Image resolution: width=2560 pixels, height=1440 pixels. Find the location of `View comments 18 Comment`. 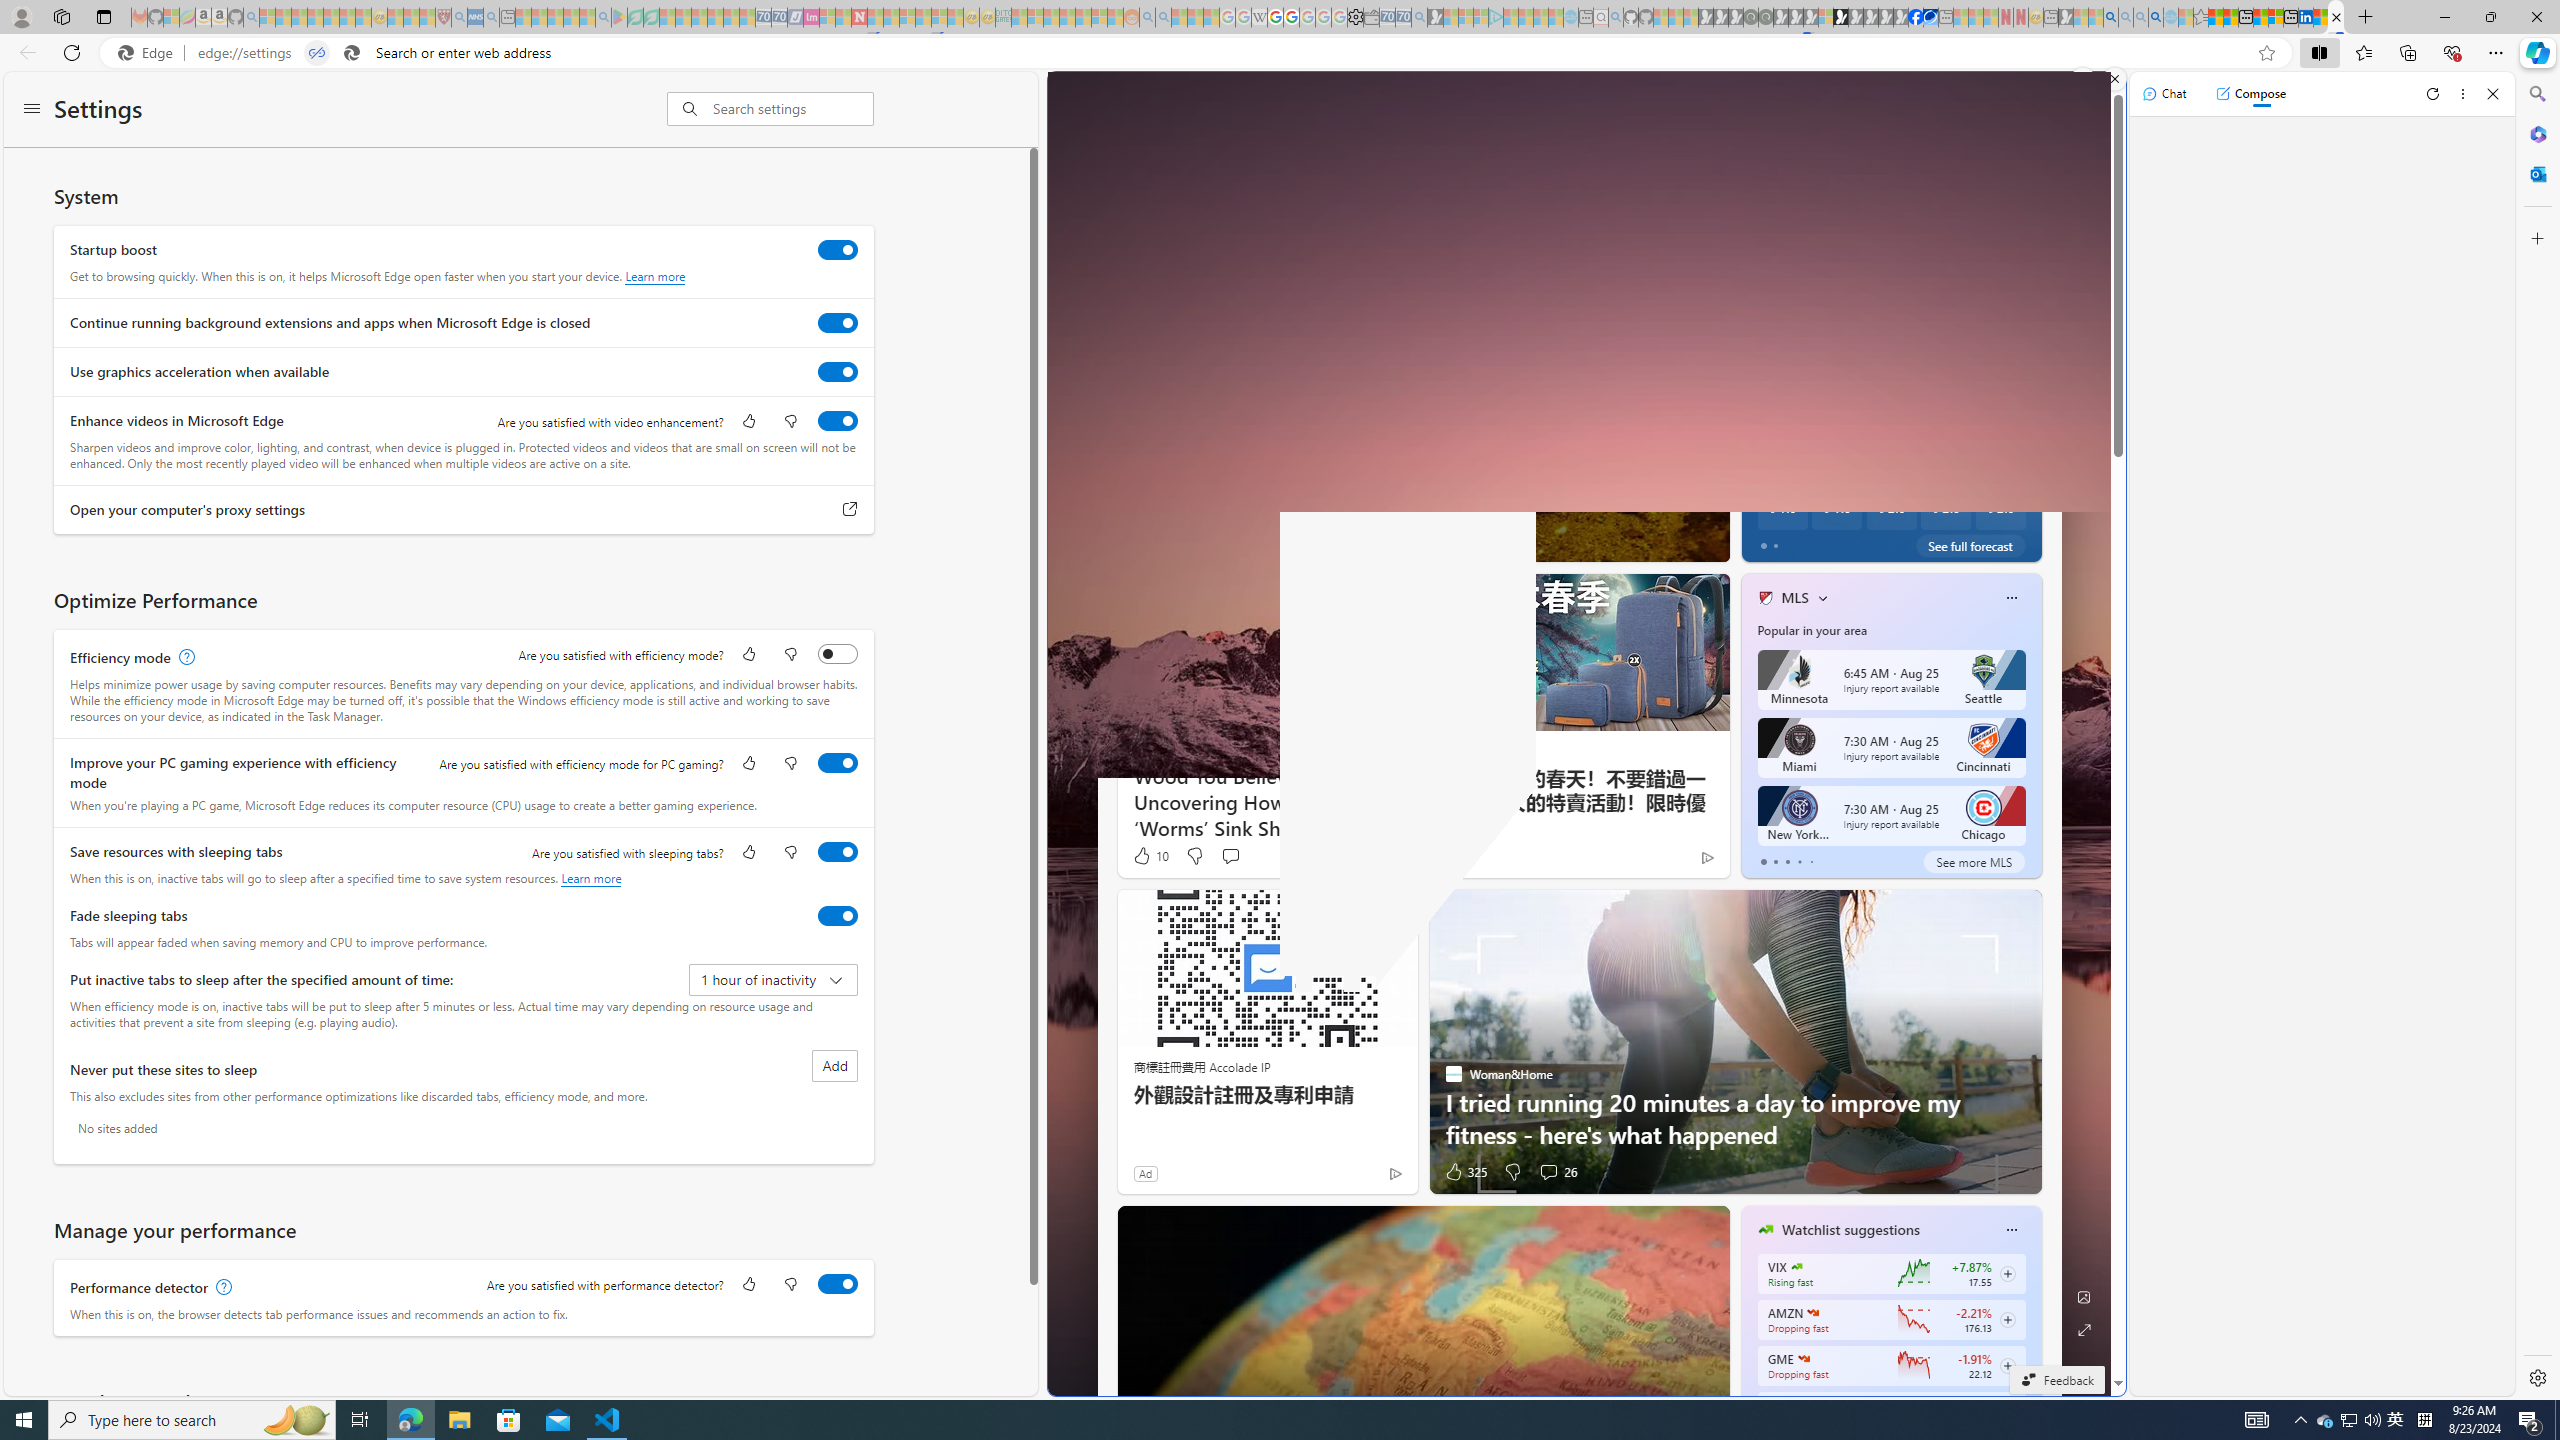

View comments 18 Comment is located at coordinates (1863, 541).